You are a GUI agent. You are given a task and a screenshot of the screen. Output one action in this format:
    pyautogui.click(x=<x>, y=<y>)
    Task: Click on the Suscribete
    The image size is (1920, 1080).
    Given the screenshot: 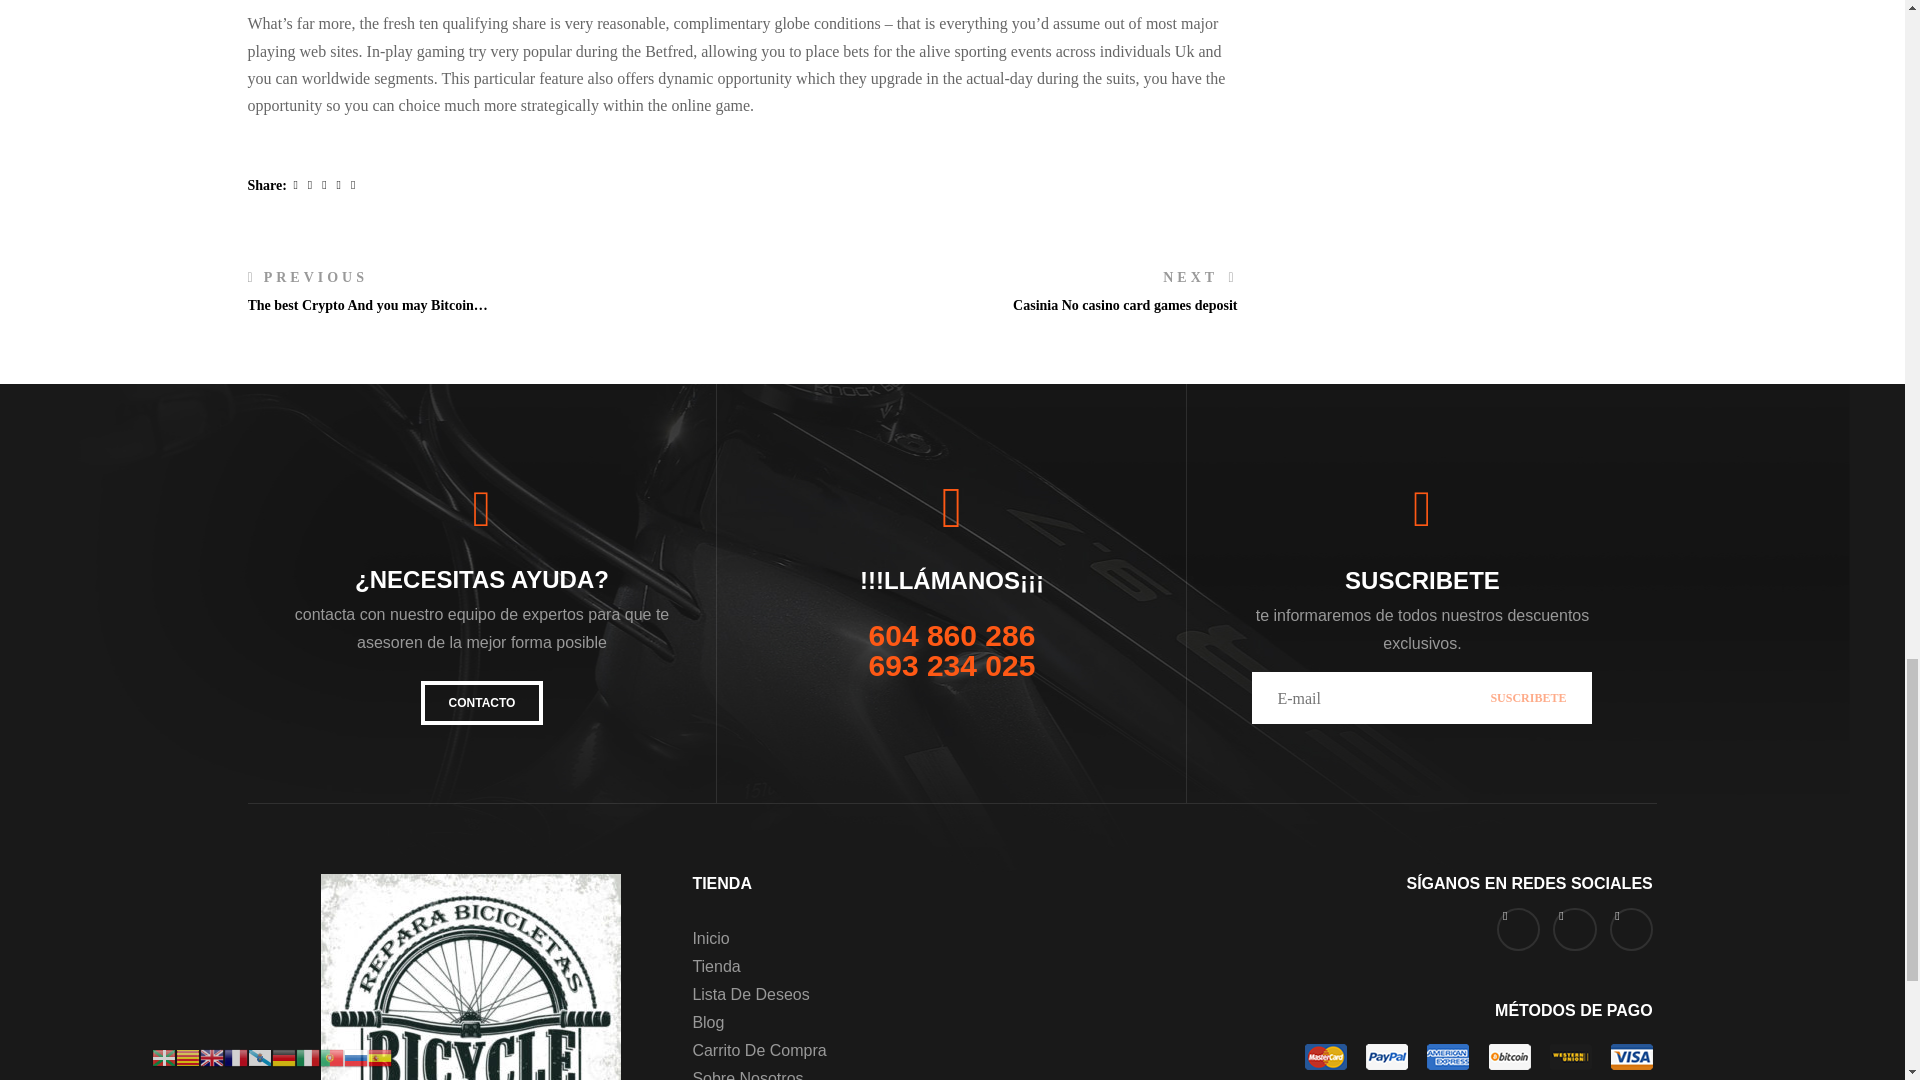 What is the action you would take?
    pyautogui.click(x=1528, y=697)
    